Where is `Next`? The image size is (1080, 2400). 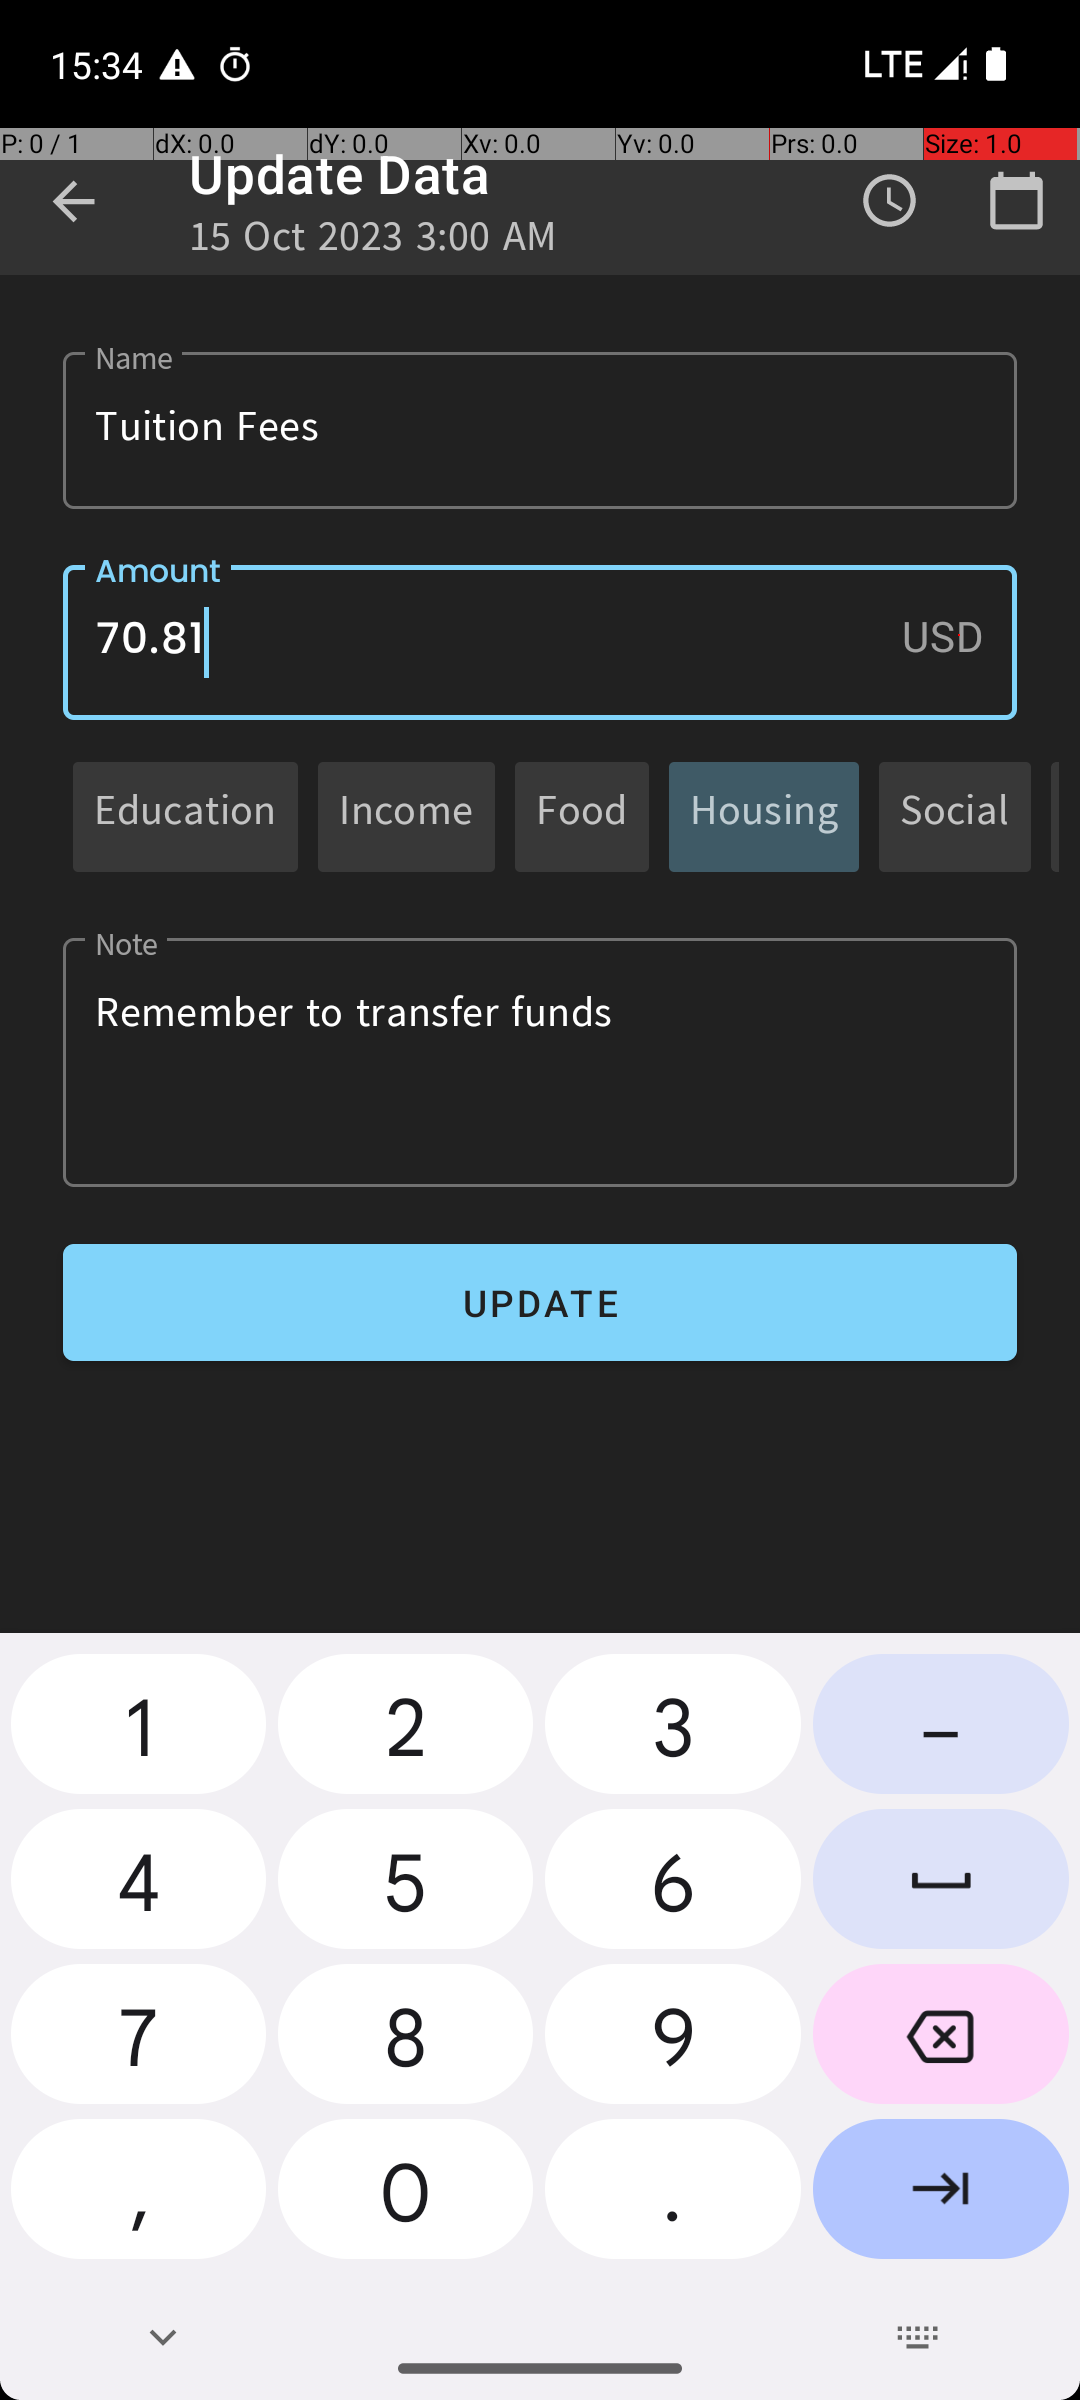
Next is located at coordinates (941, 2196).